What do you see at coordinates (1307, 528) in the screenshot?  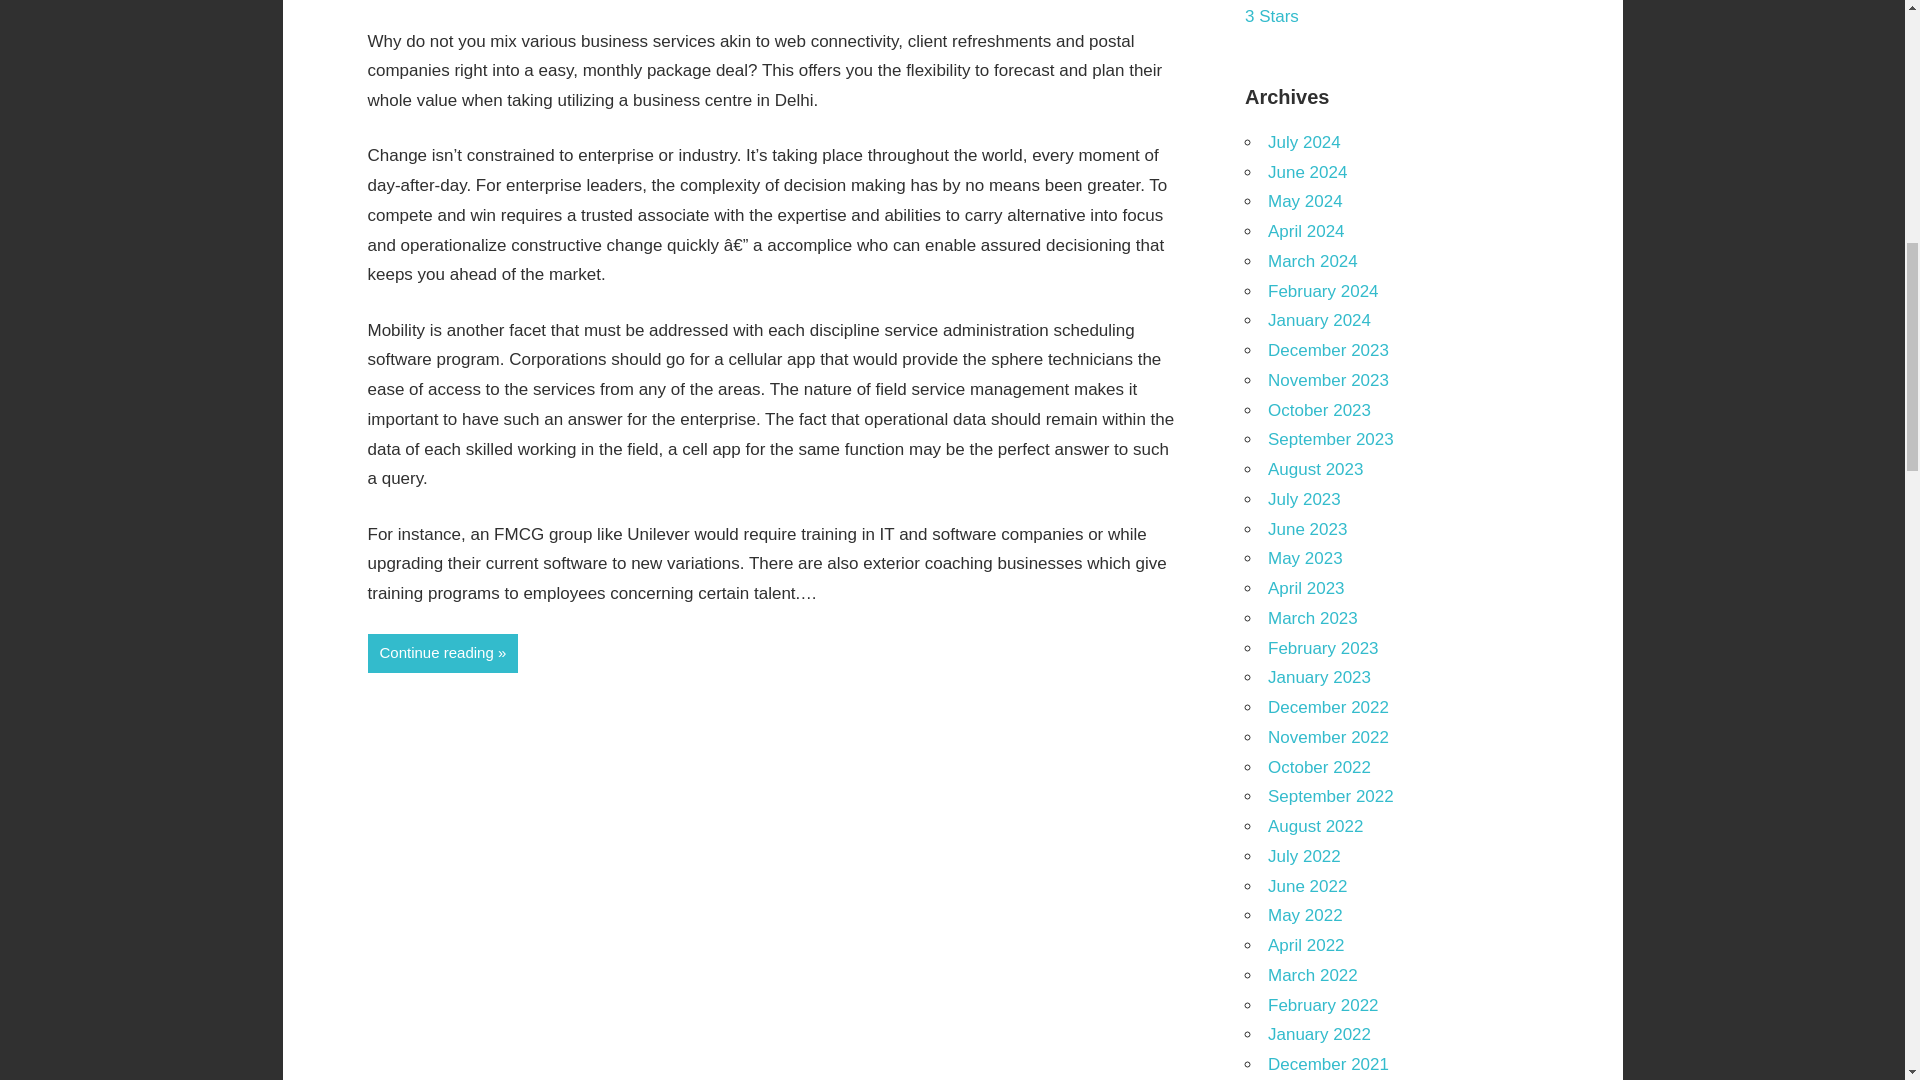 I see `June 2023` at bounding box center [1307, 528].